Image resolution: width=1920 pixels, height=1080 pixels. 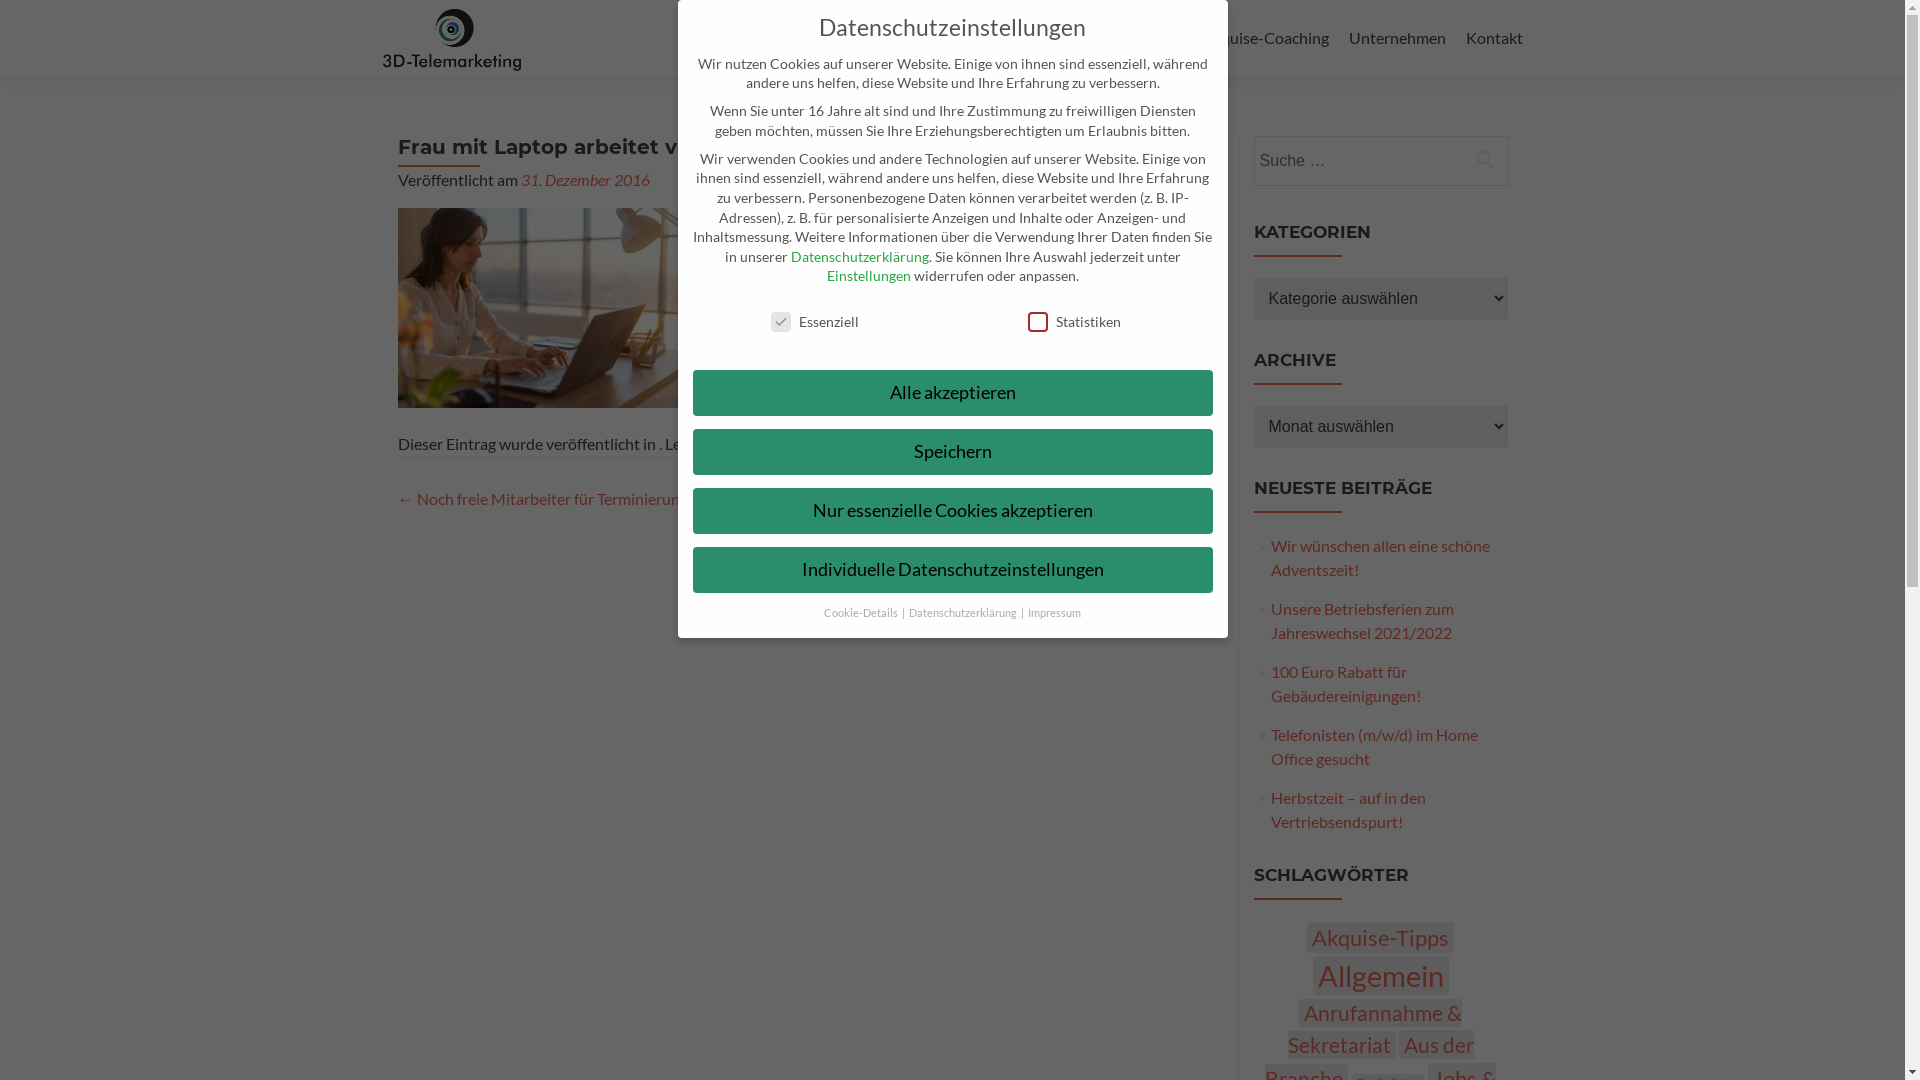 I want to click on Anrufannahme & Sekretariat, so click(x=1376, y=1029).